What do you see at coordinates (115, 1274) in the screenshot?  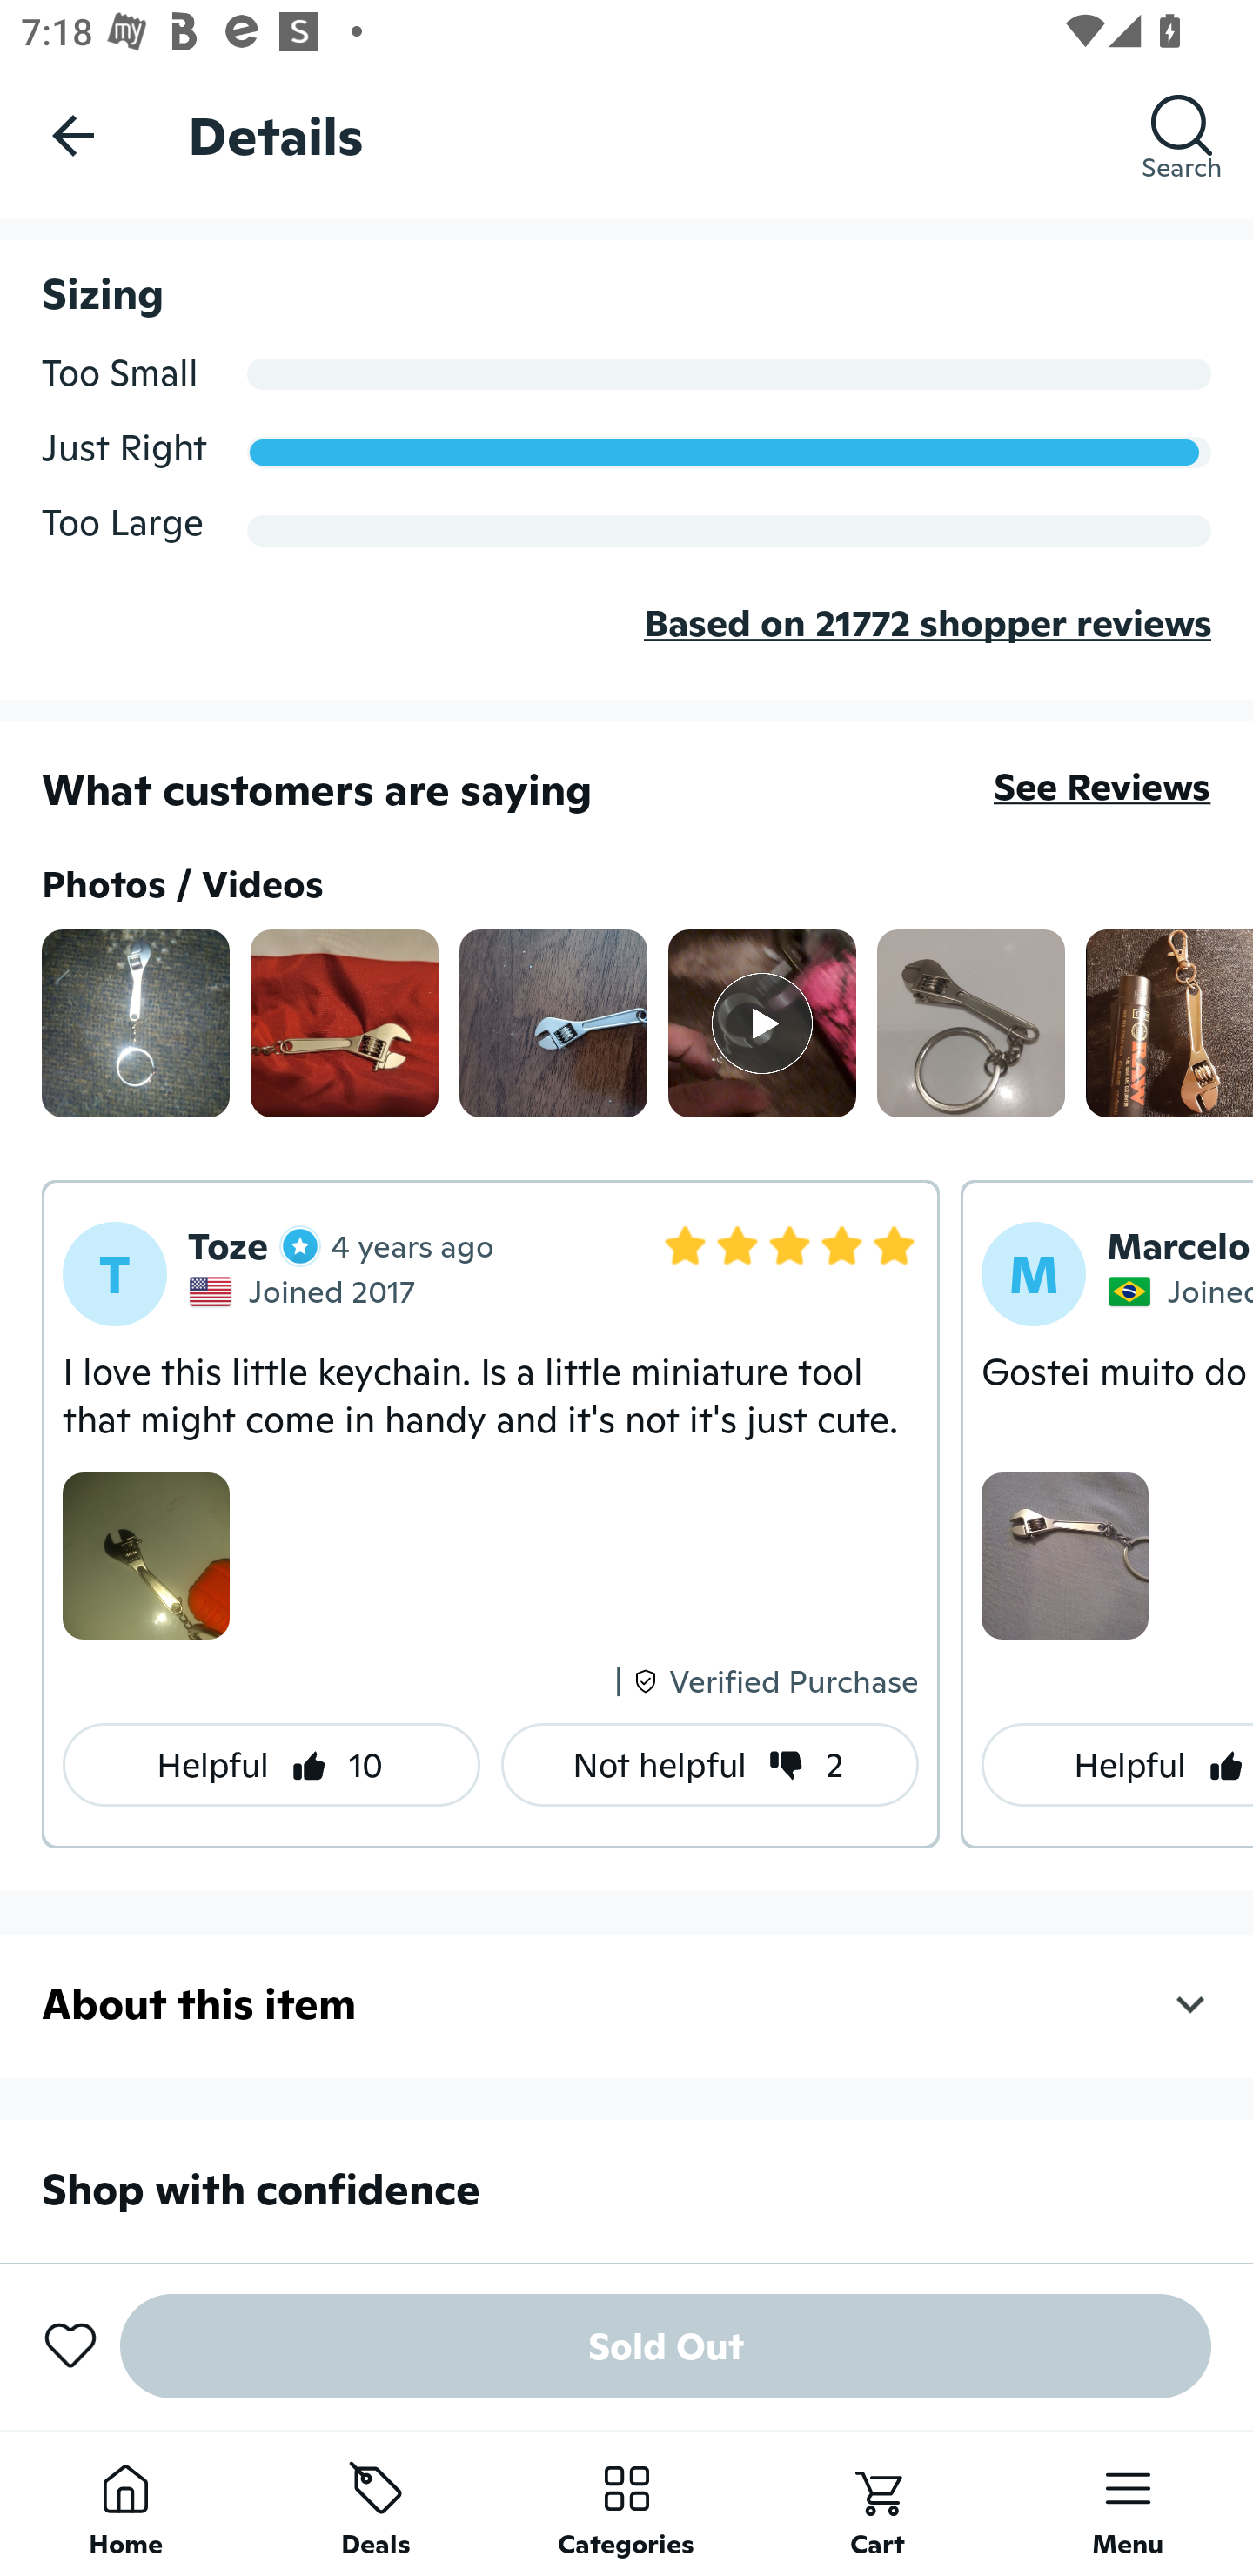 I see `T` at bounding box center [115, 1274].